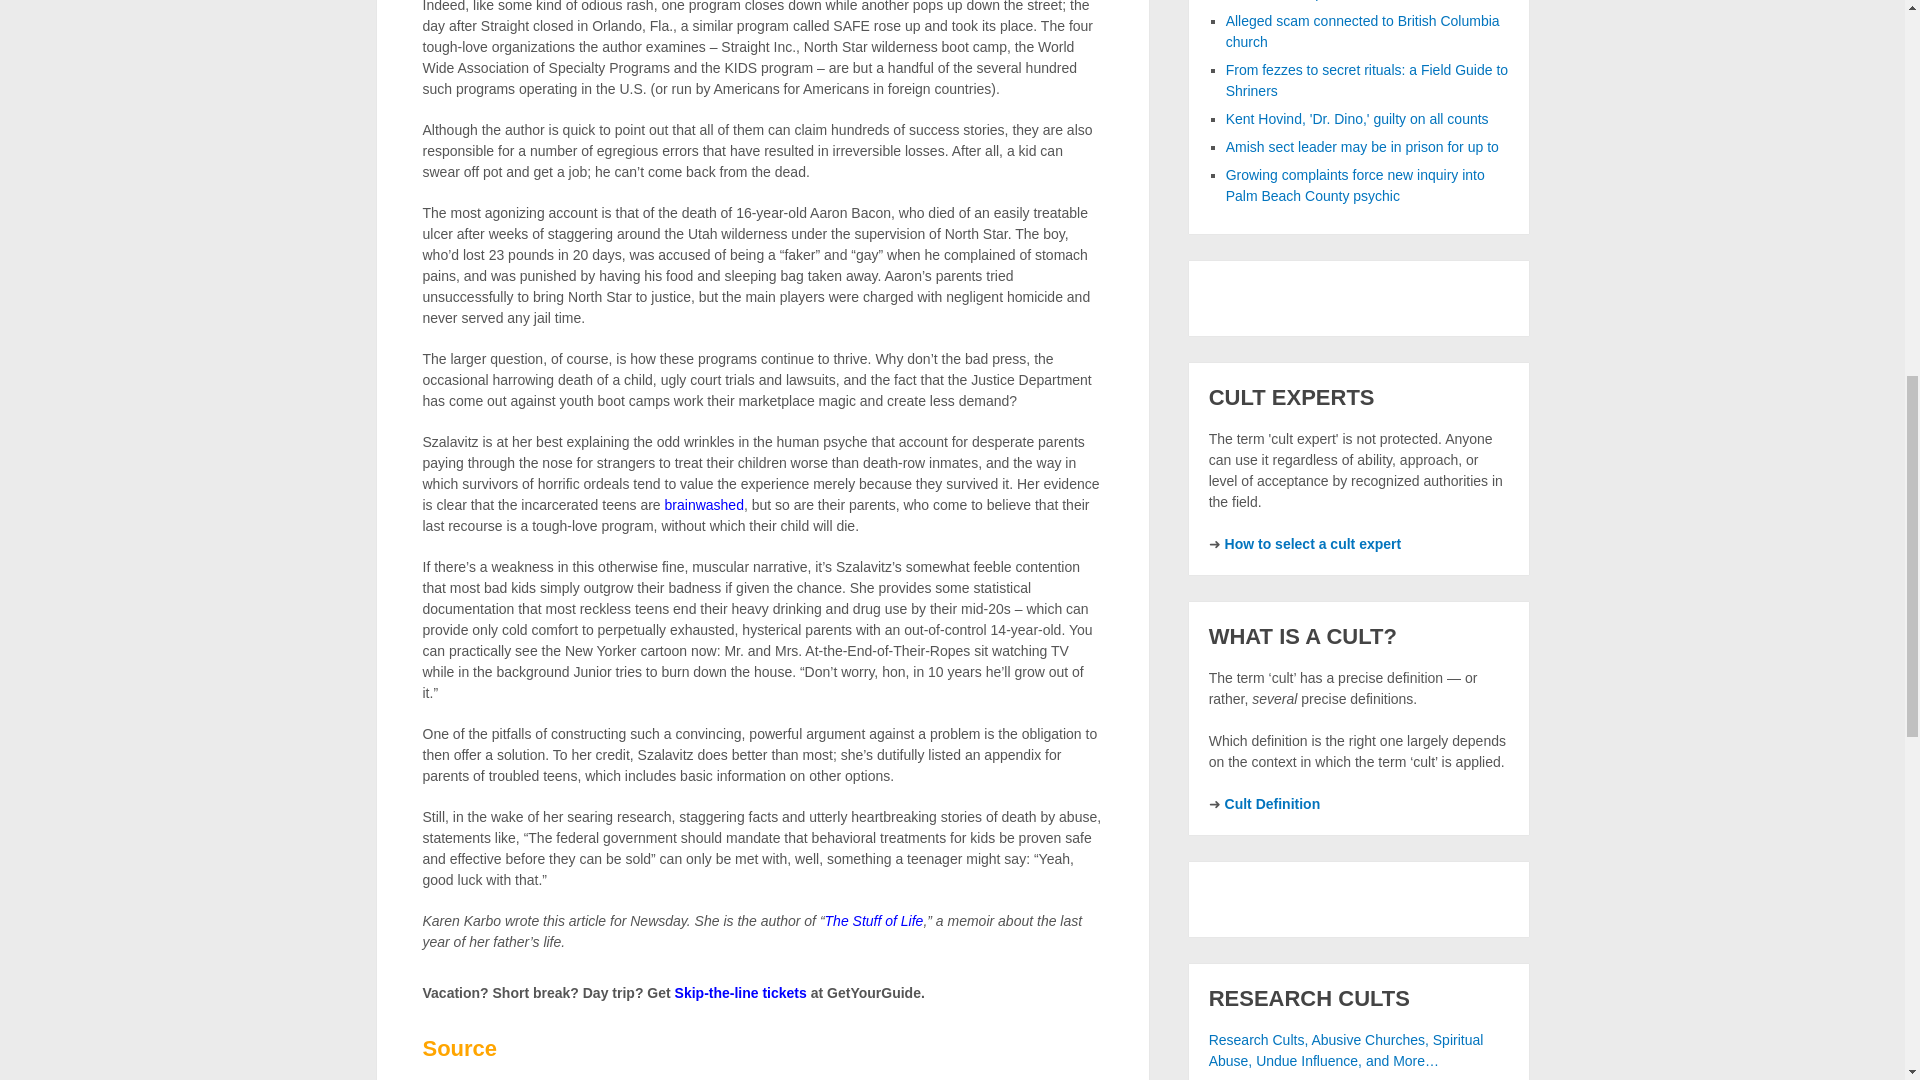  What do you see at coordinates (1272, 804) in the screenshot?
I see `Cult Definition` at bounding box center [1272, 804].